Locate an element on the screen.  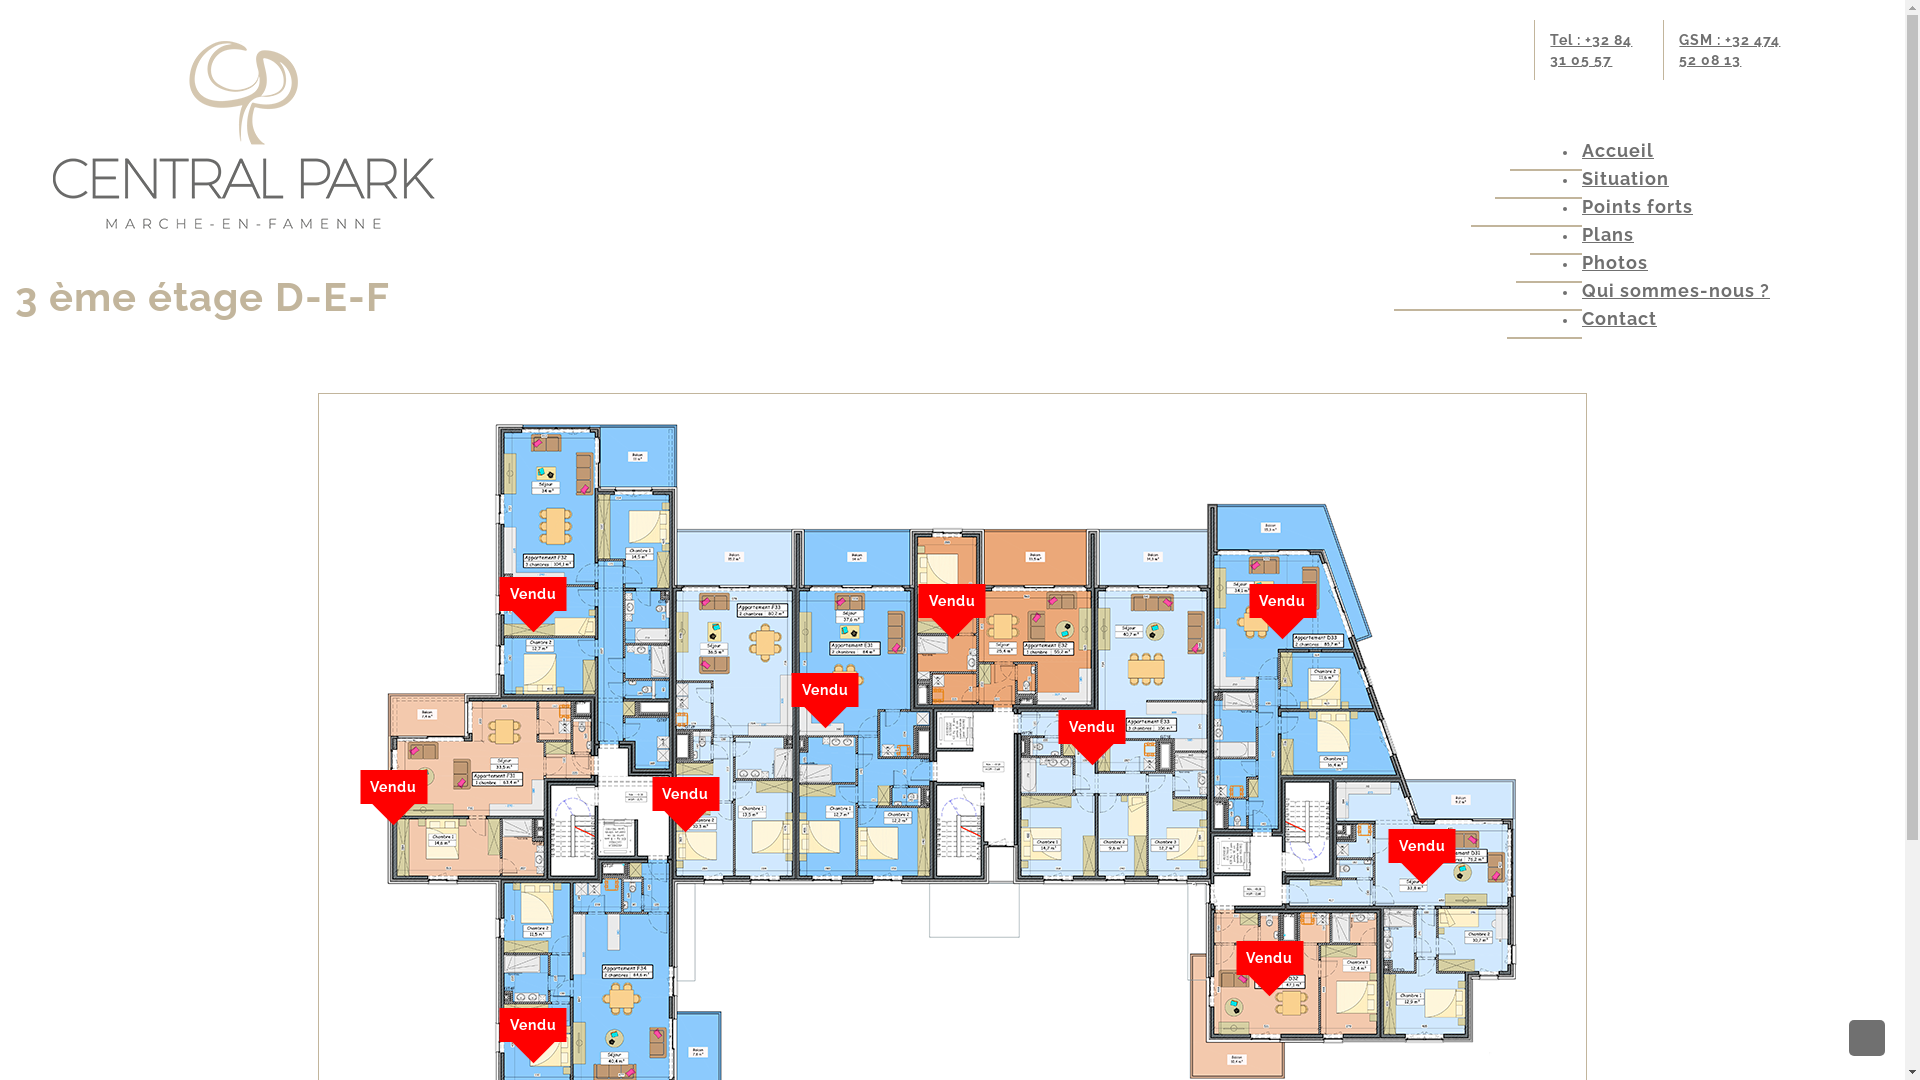
Tel : +32 84 31 05 57 is located at coordinates (1600, 50).